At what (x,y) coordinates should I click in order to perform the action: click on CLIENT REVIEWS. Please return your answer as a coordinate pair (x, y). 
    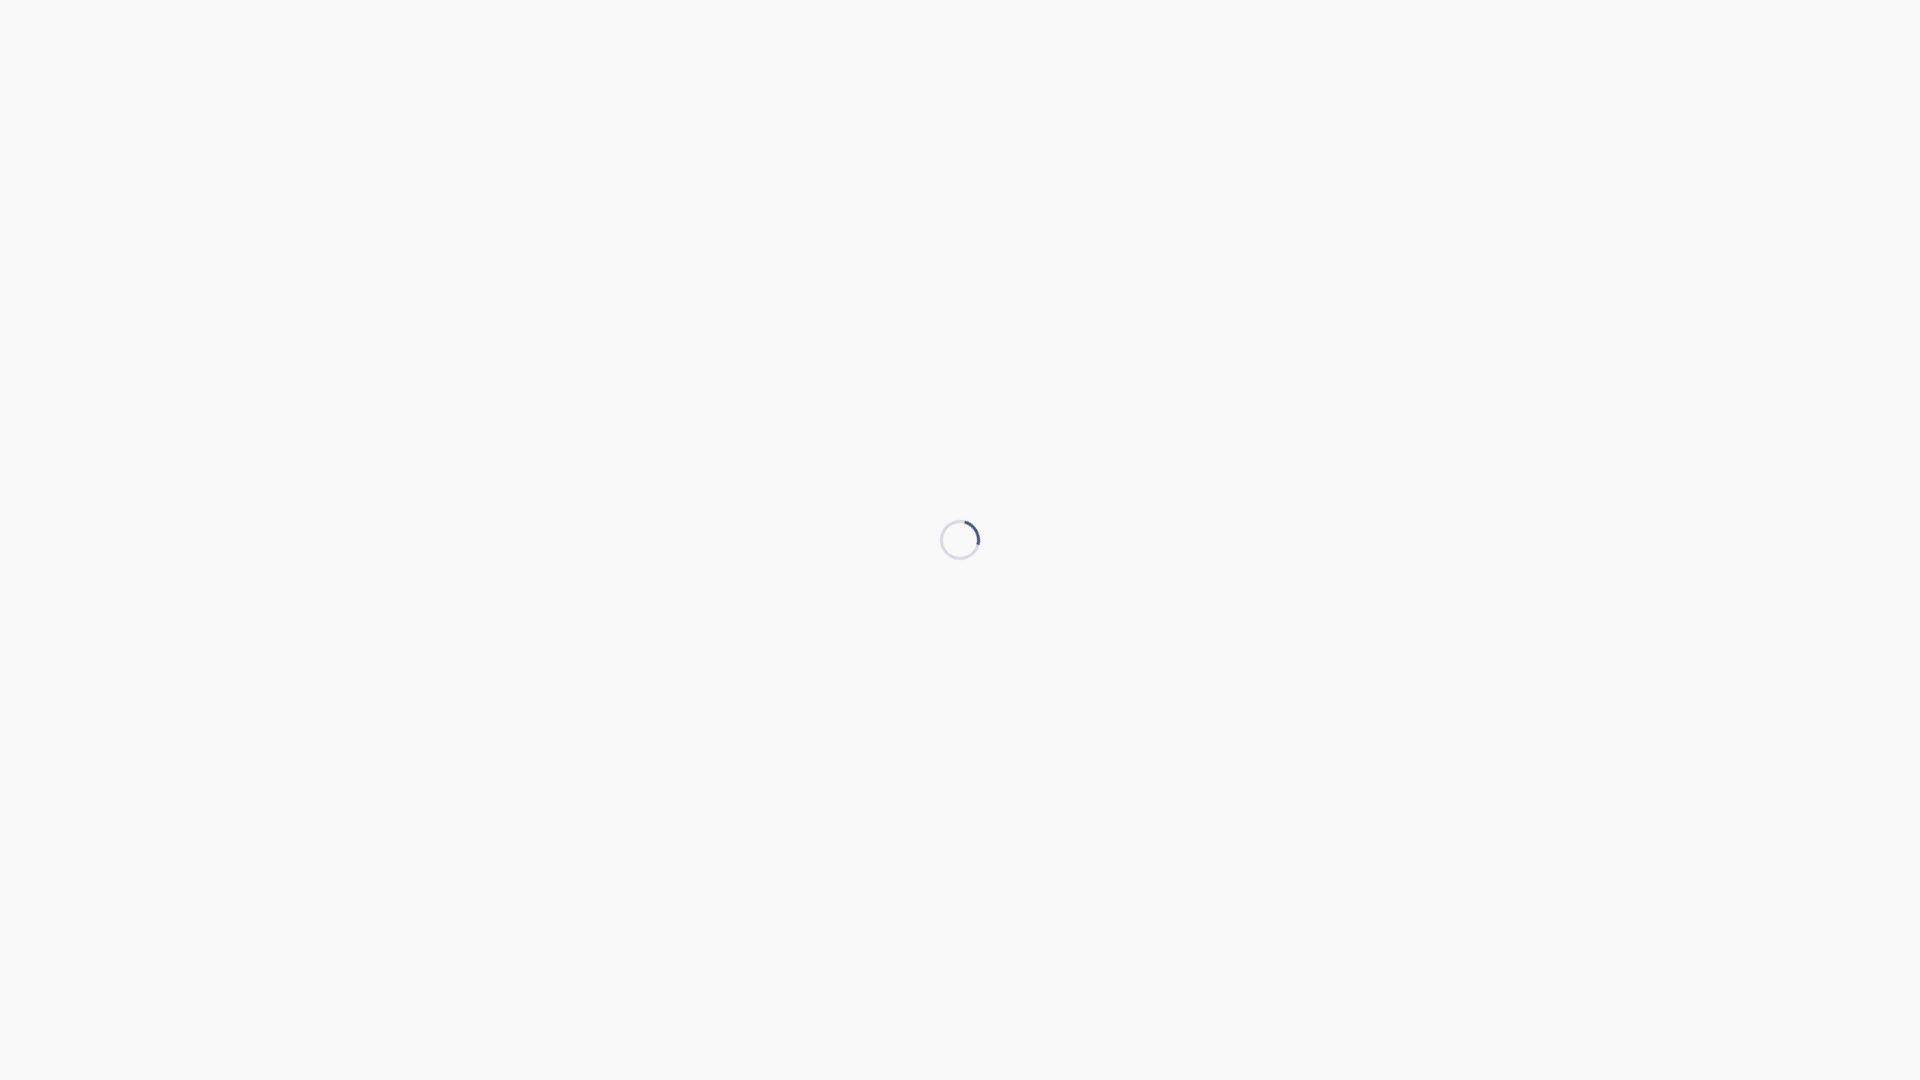
    Looking at the image, I should click on (912, 972).